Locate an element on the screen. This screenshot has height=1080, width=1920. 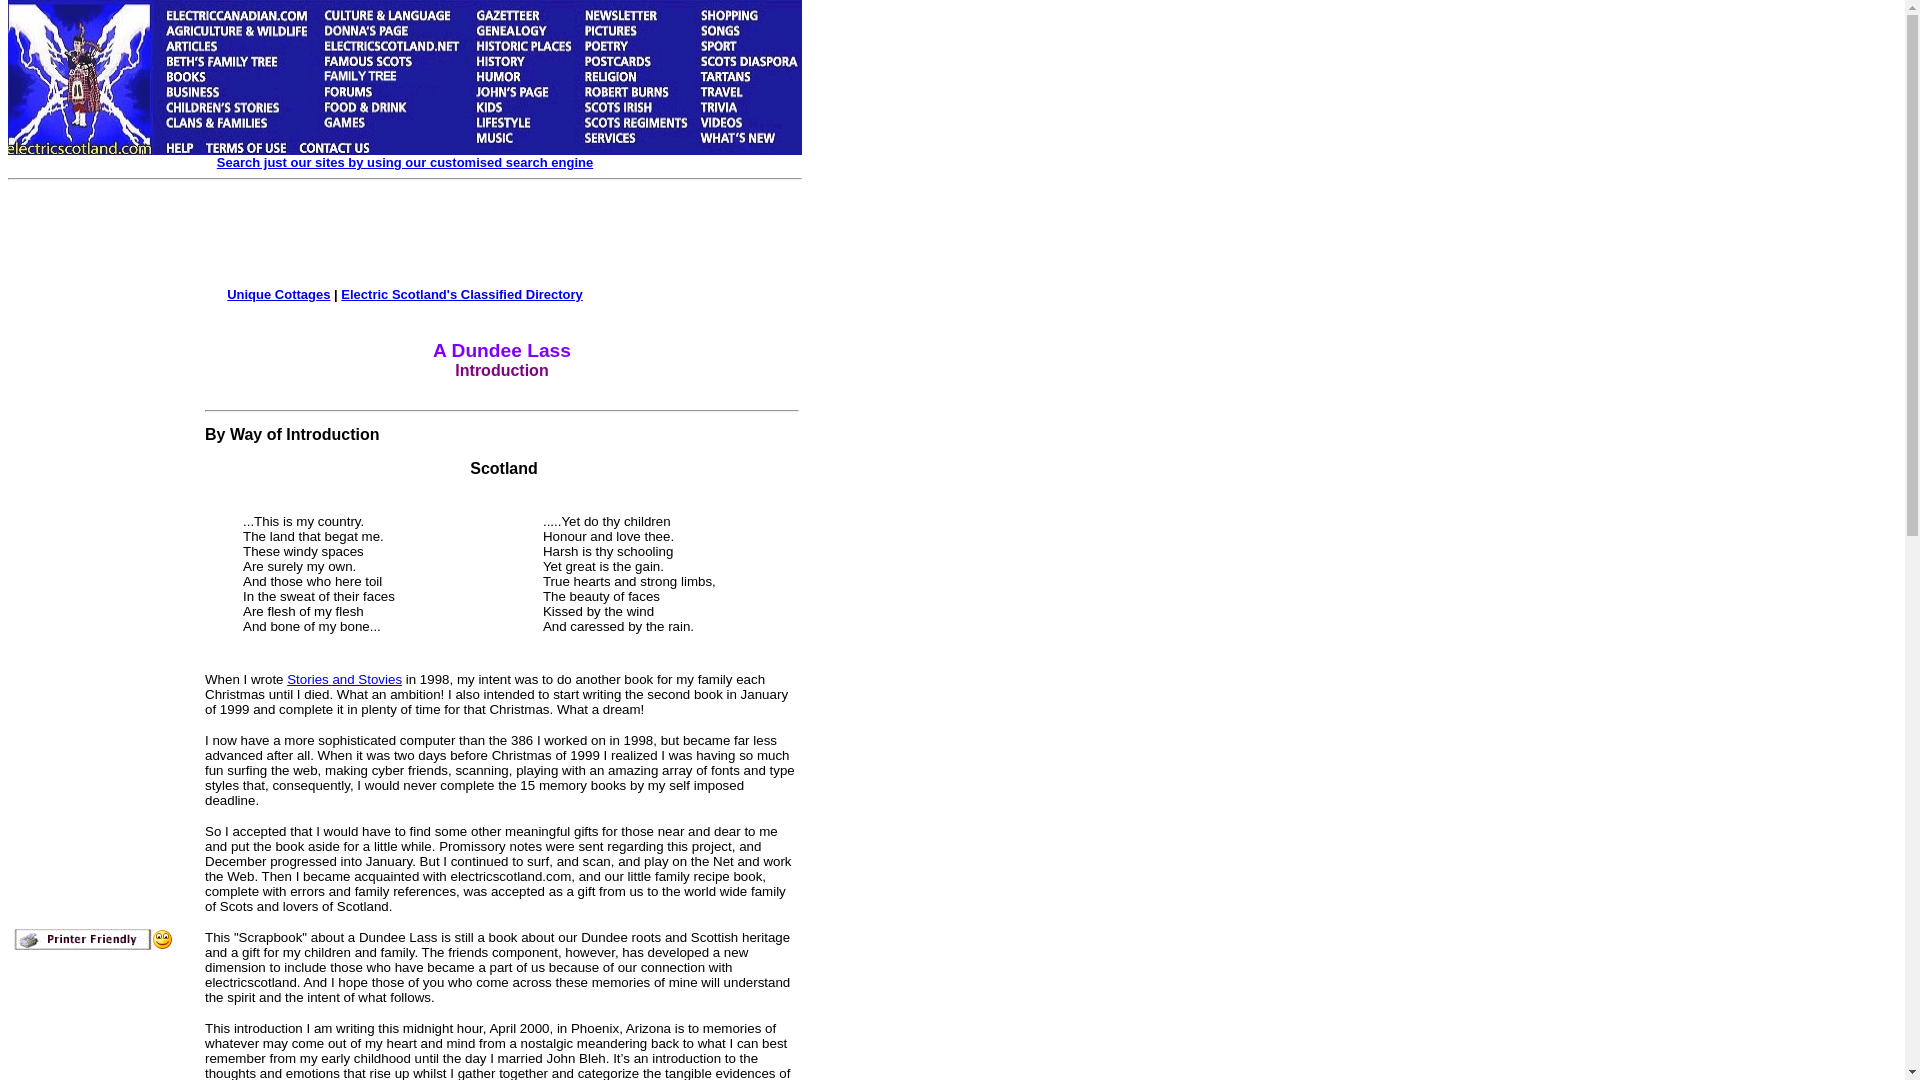
Electric Scotland's Classified Directory is located at coordinates (462, 294).